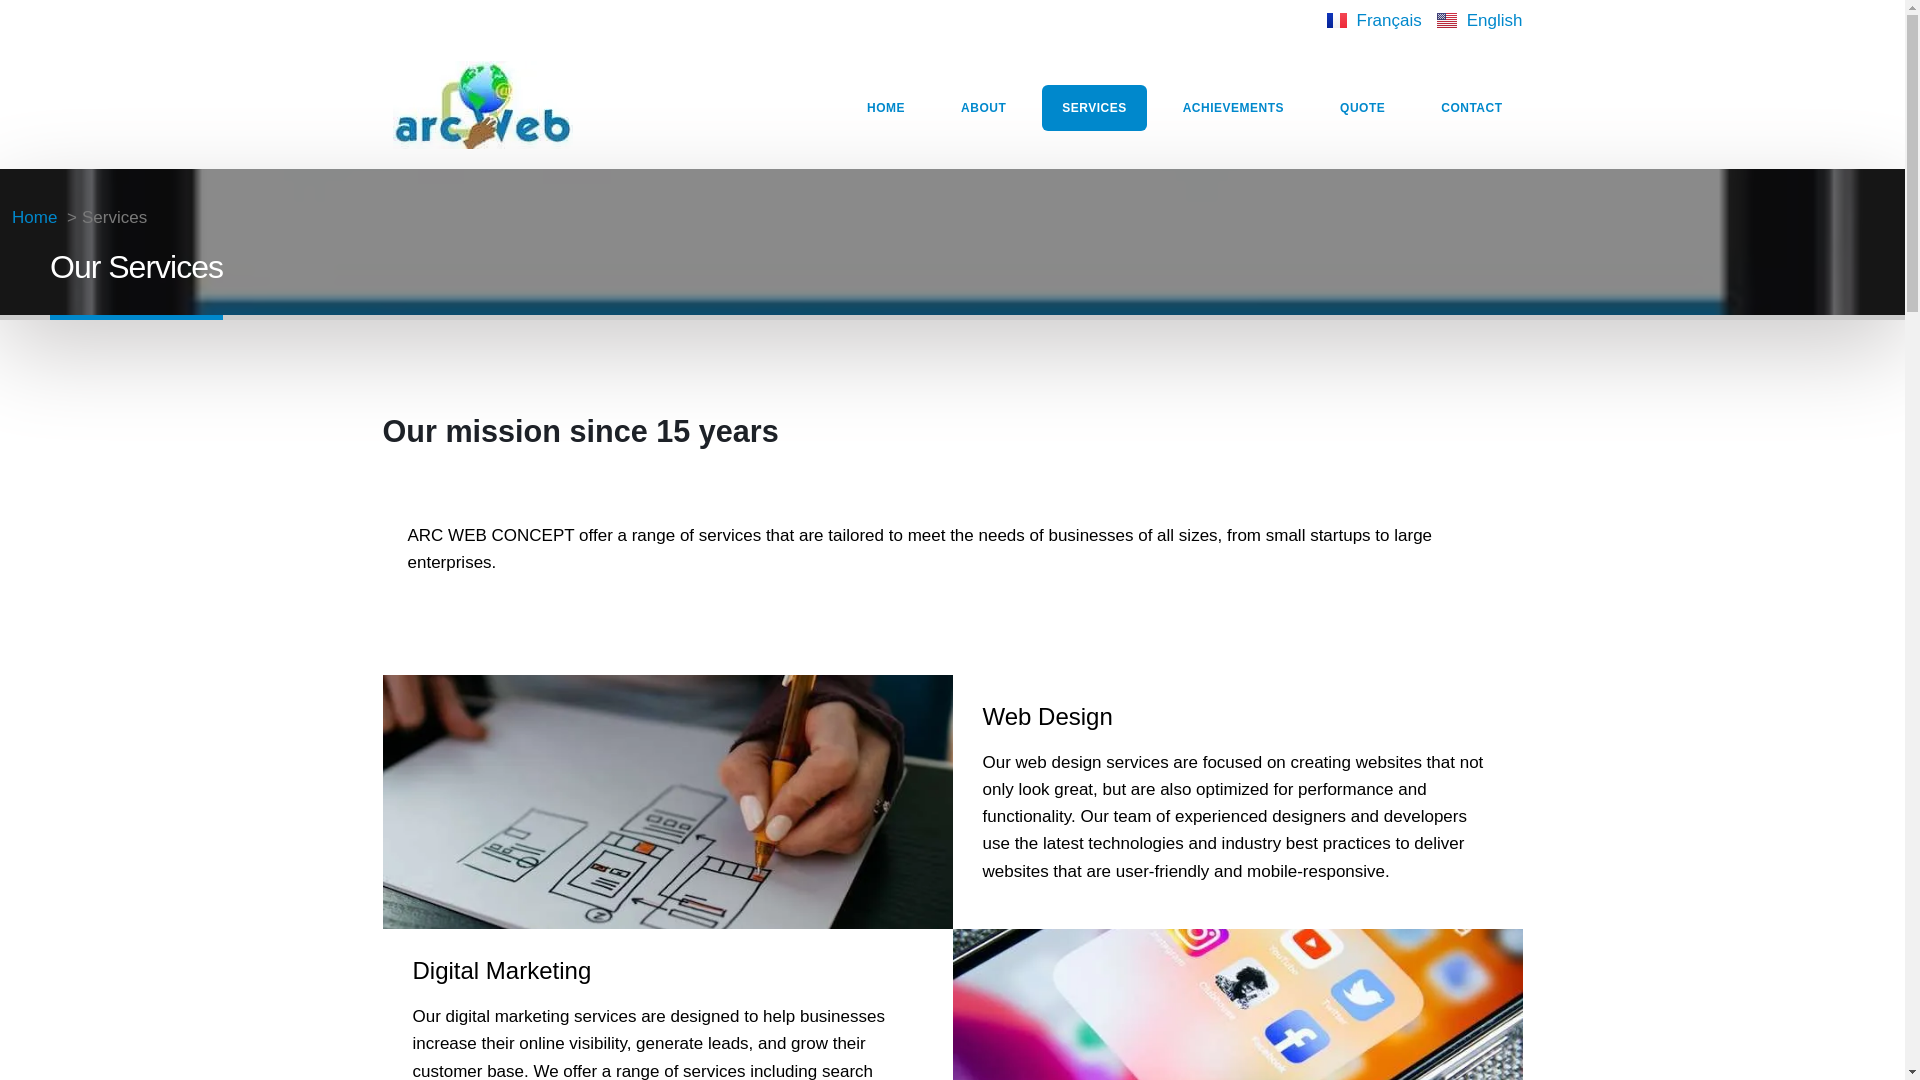  What do you see at coordinates (982, 108) in the screenshot?
I see `ABOUT` at bounding box center [982, 108].